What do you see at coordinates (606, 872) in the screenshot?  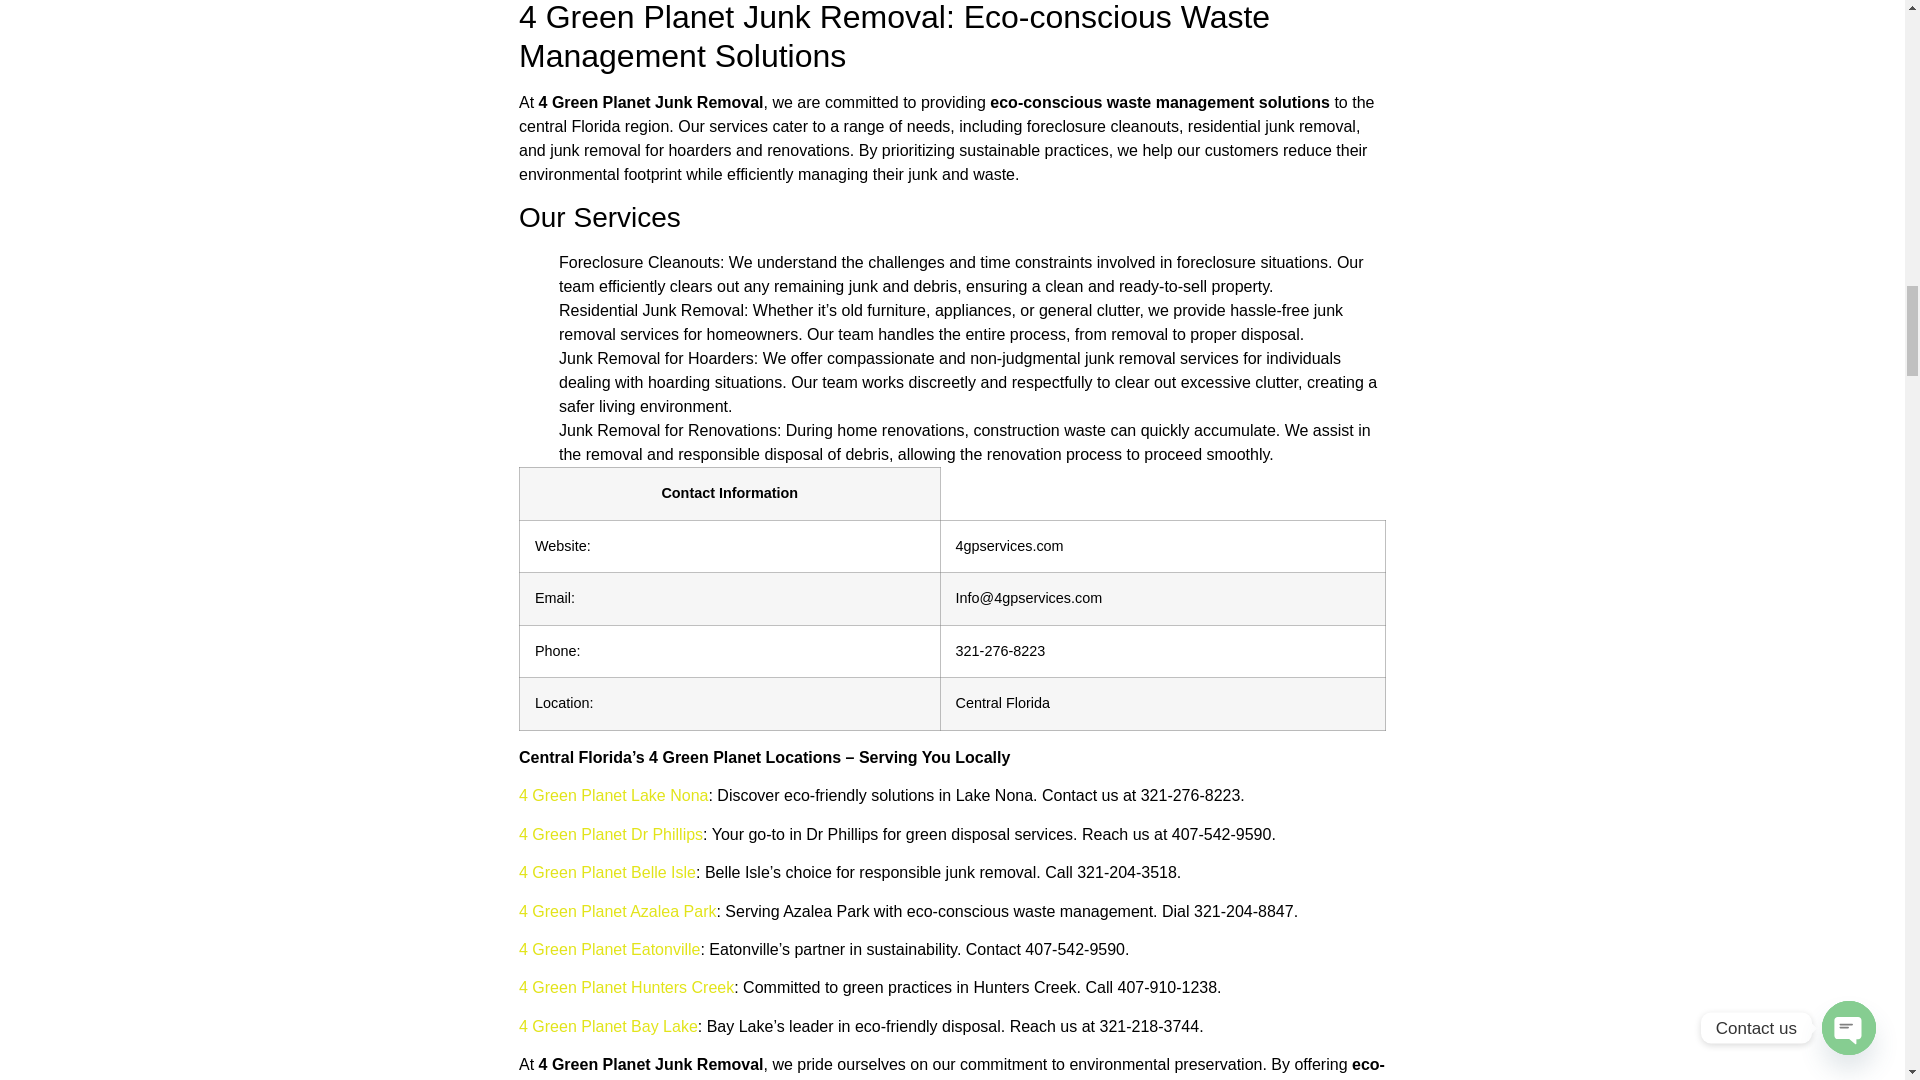 I see `4 Green Planet Belle Isle` at bounding box center [606, 872].